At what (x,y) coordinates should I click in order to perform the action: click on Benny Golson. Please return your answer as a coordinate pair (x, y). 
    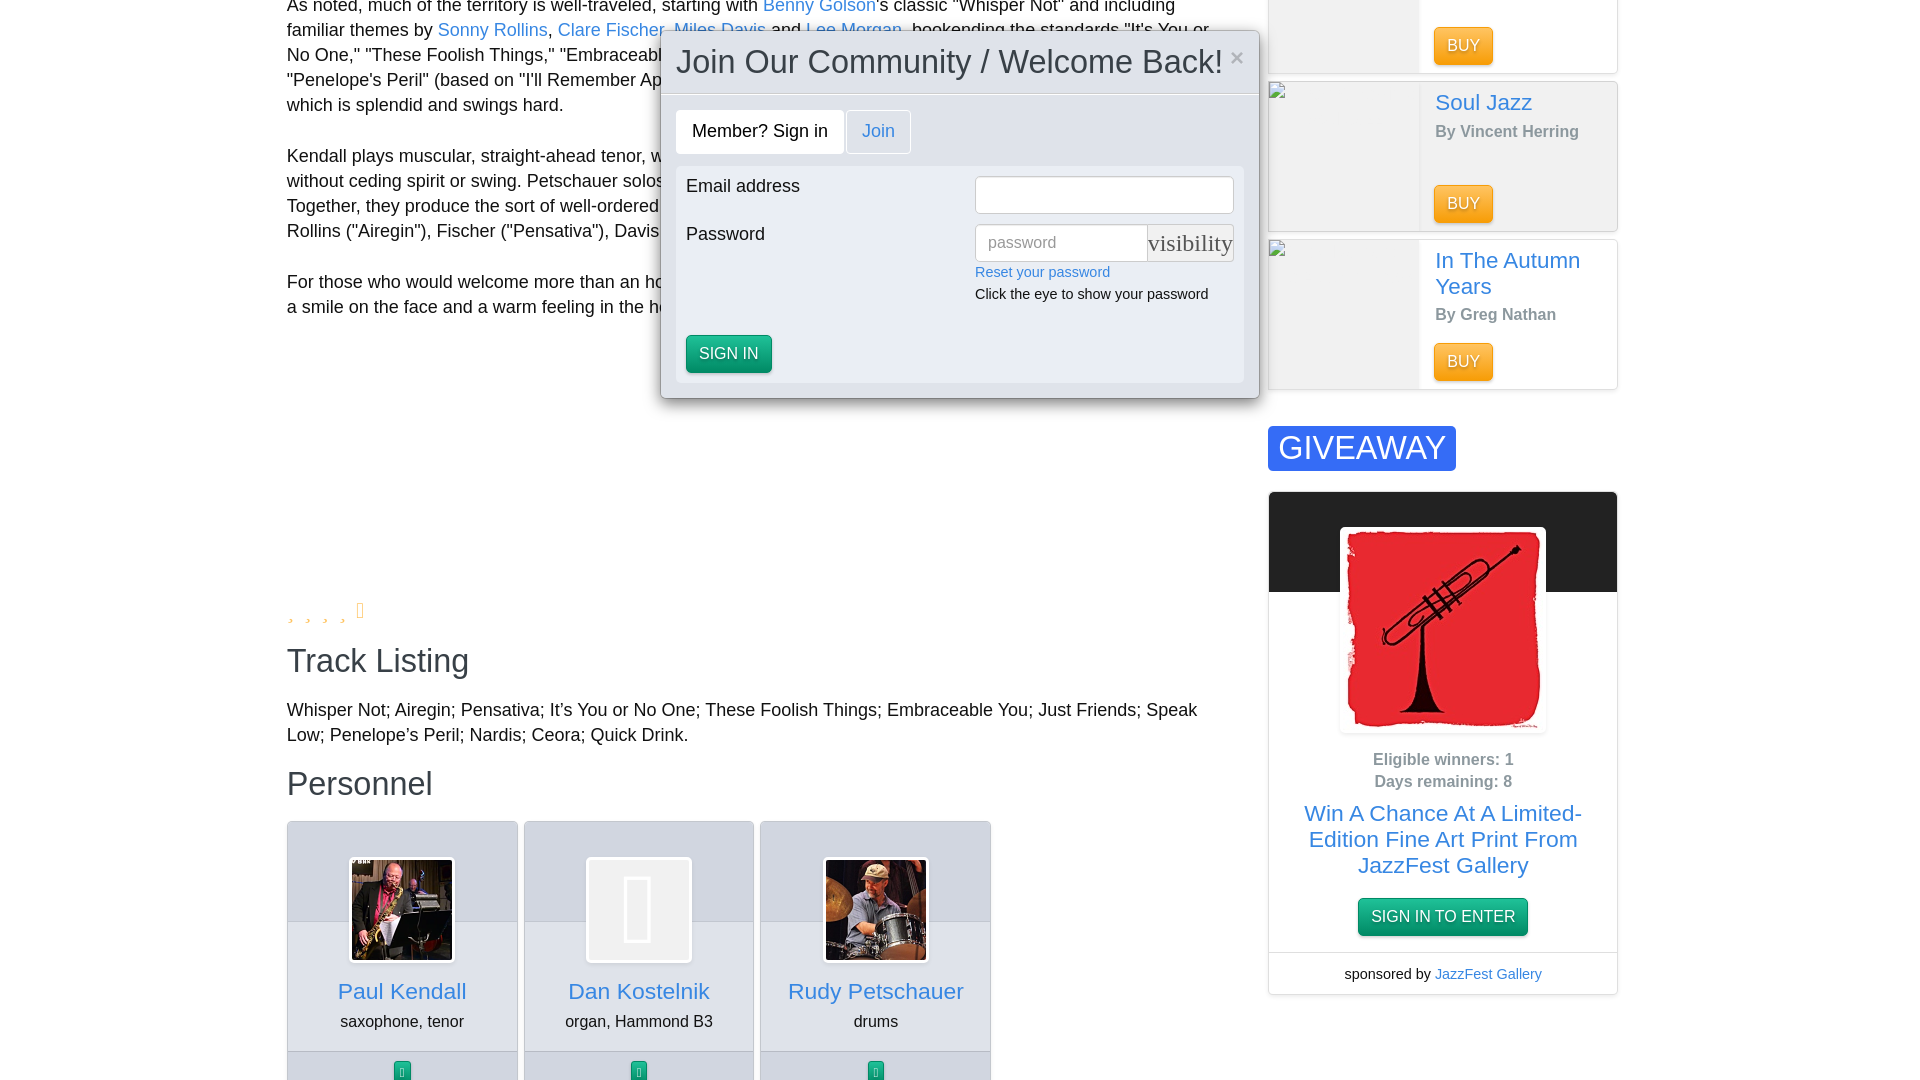
    Looking at the image, I should click on (818, 8).